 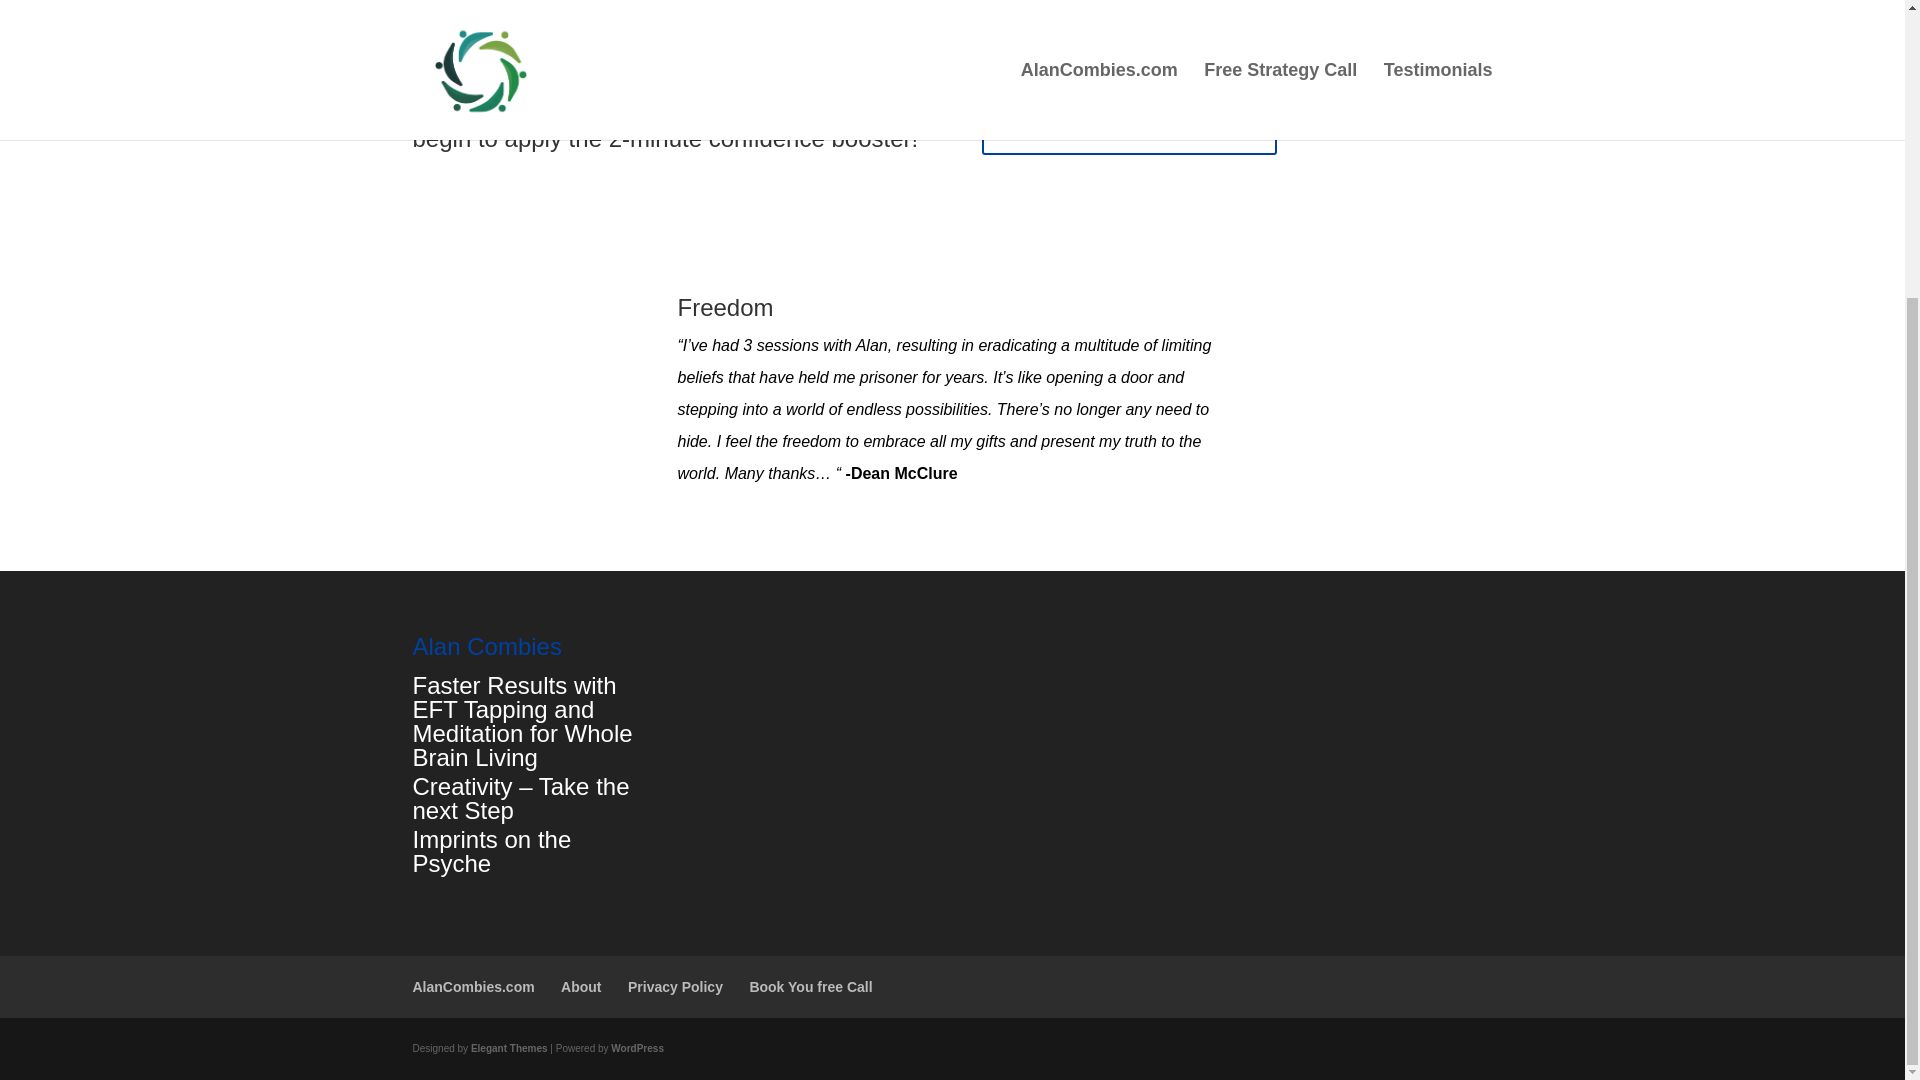 I want to click on About, so click(x=580, y=986).